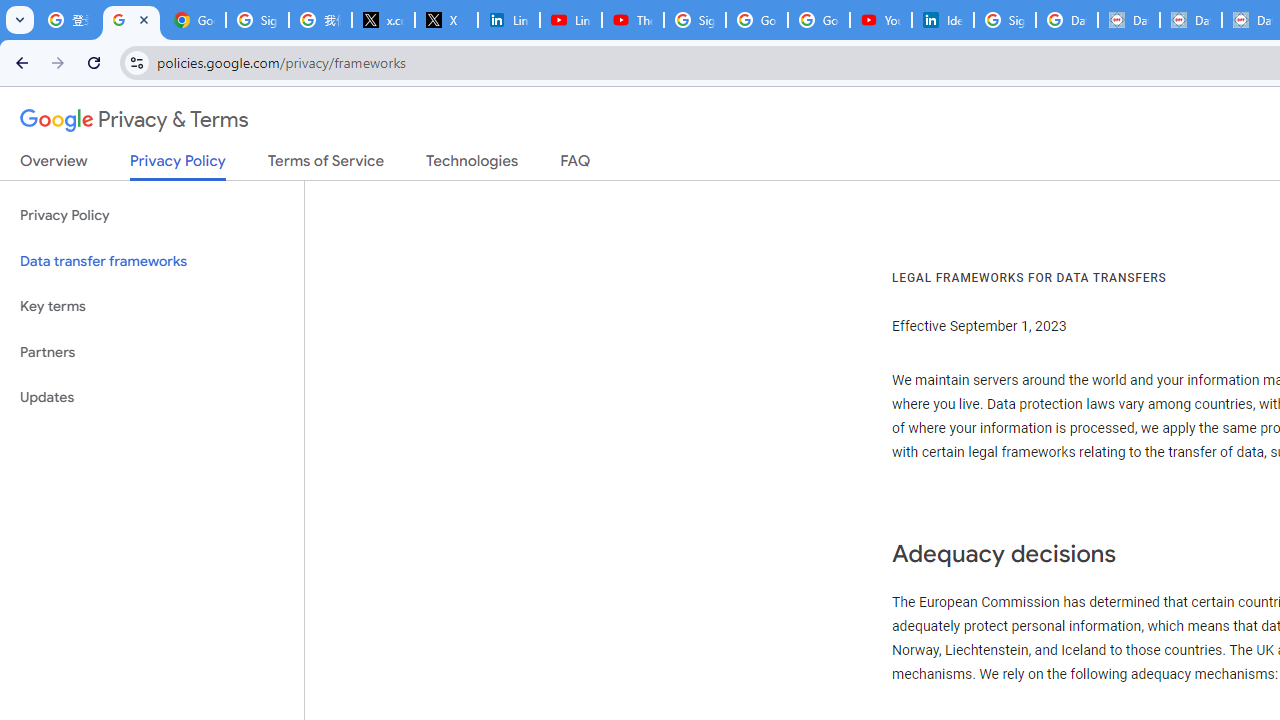 The image size is (1280, 720). What do you see at coordinates (508, 20) in the screenshot?
I see `LinkedIn Privacy Policy` at bounding box center [508, 20].